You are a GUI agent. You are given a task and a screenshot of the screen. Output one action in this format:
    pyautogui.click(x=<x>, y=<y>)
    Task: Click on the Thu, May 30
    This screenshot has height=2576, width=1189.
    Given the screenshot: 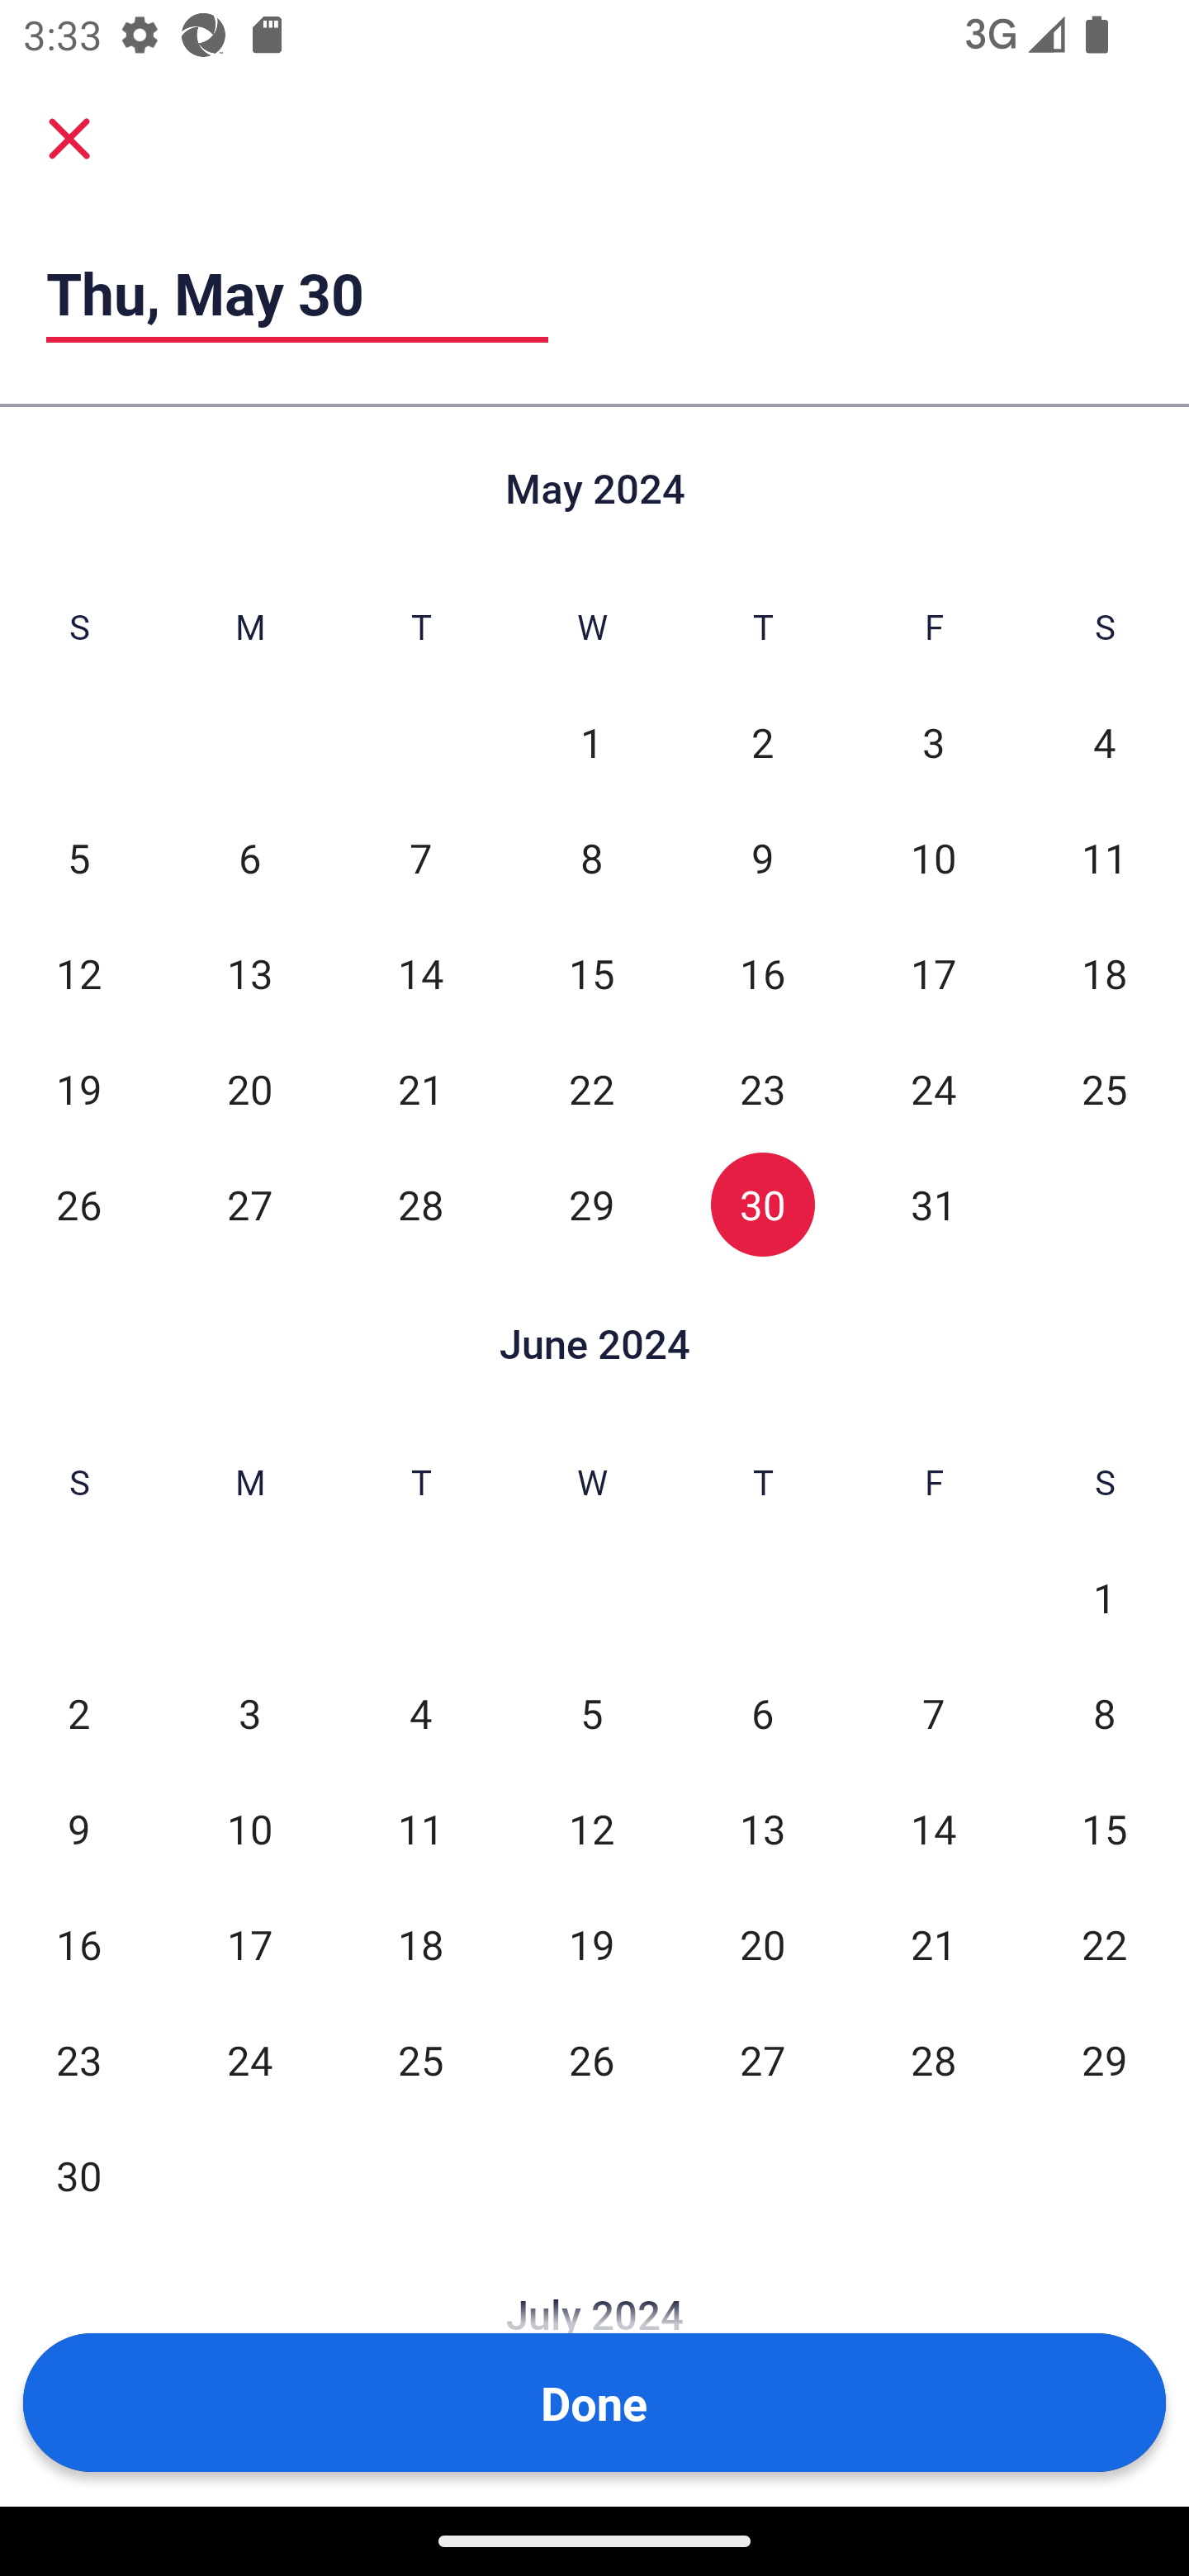 What is the action you would take?
    pyautogui.click(x=297, y=293)
    